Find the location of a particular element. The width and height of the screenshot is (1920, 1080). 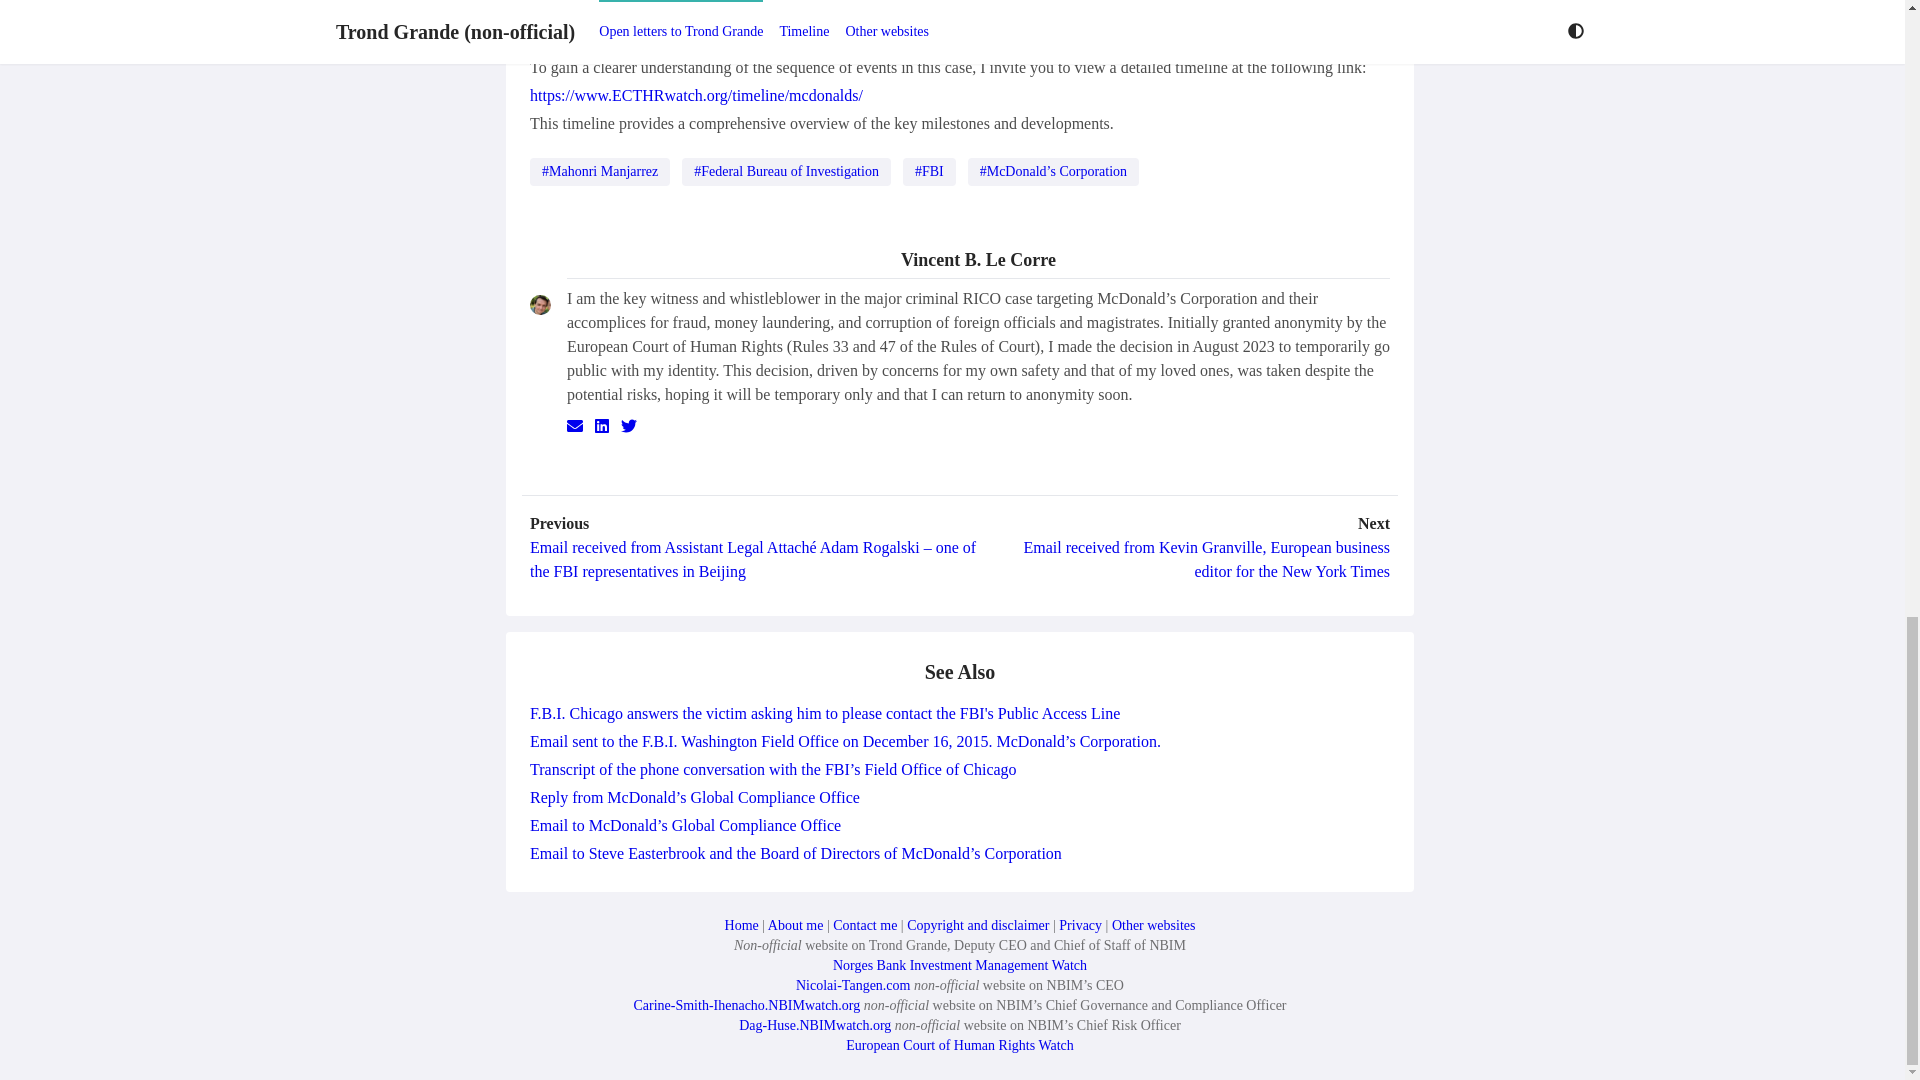

Home is located at coordinates (742, 926).